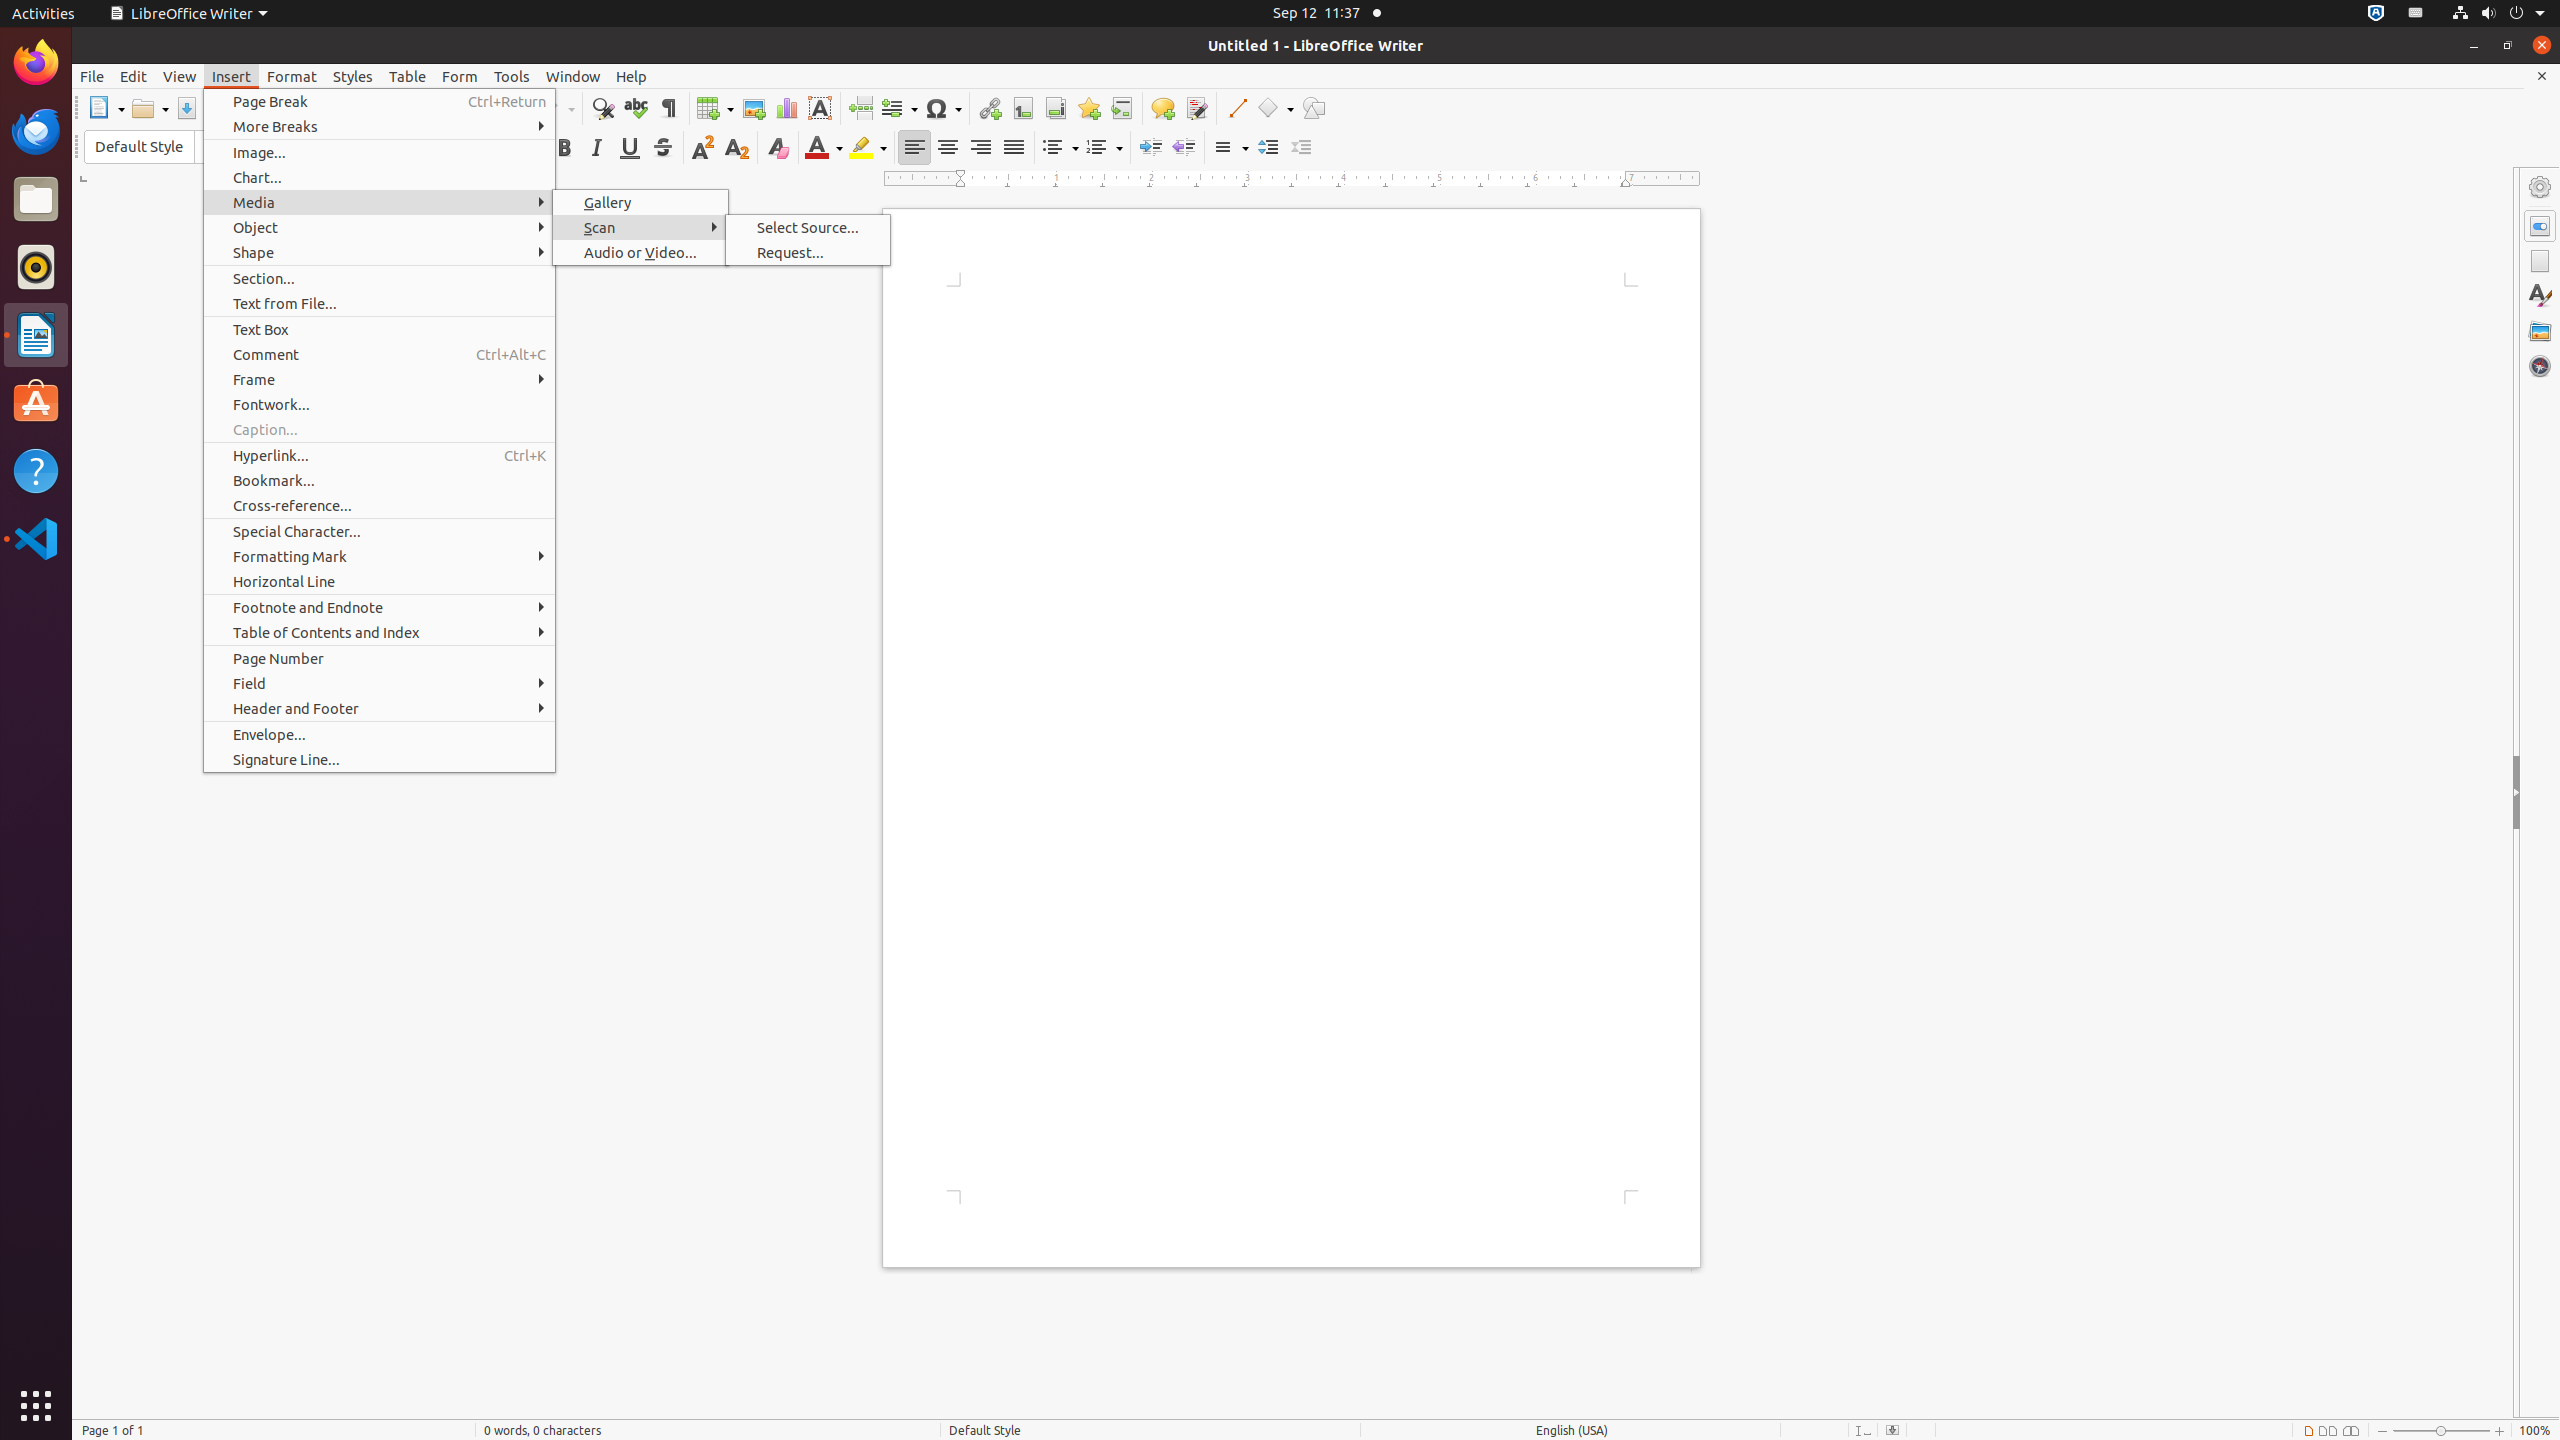  What do you see at coordinates (1104, 148) in the screenshot?
I see `Numbering` at bounding box center [1104, 148].